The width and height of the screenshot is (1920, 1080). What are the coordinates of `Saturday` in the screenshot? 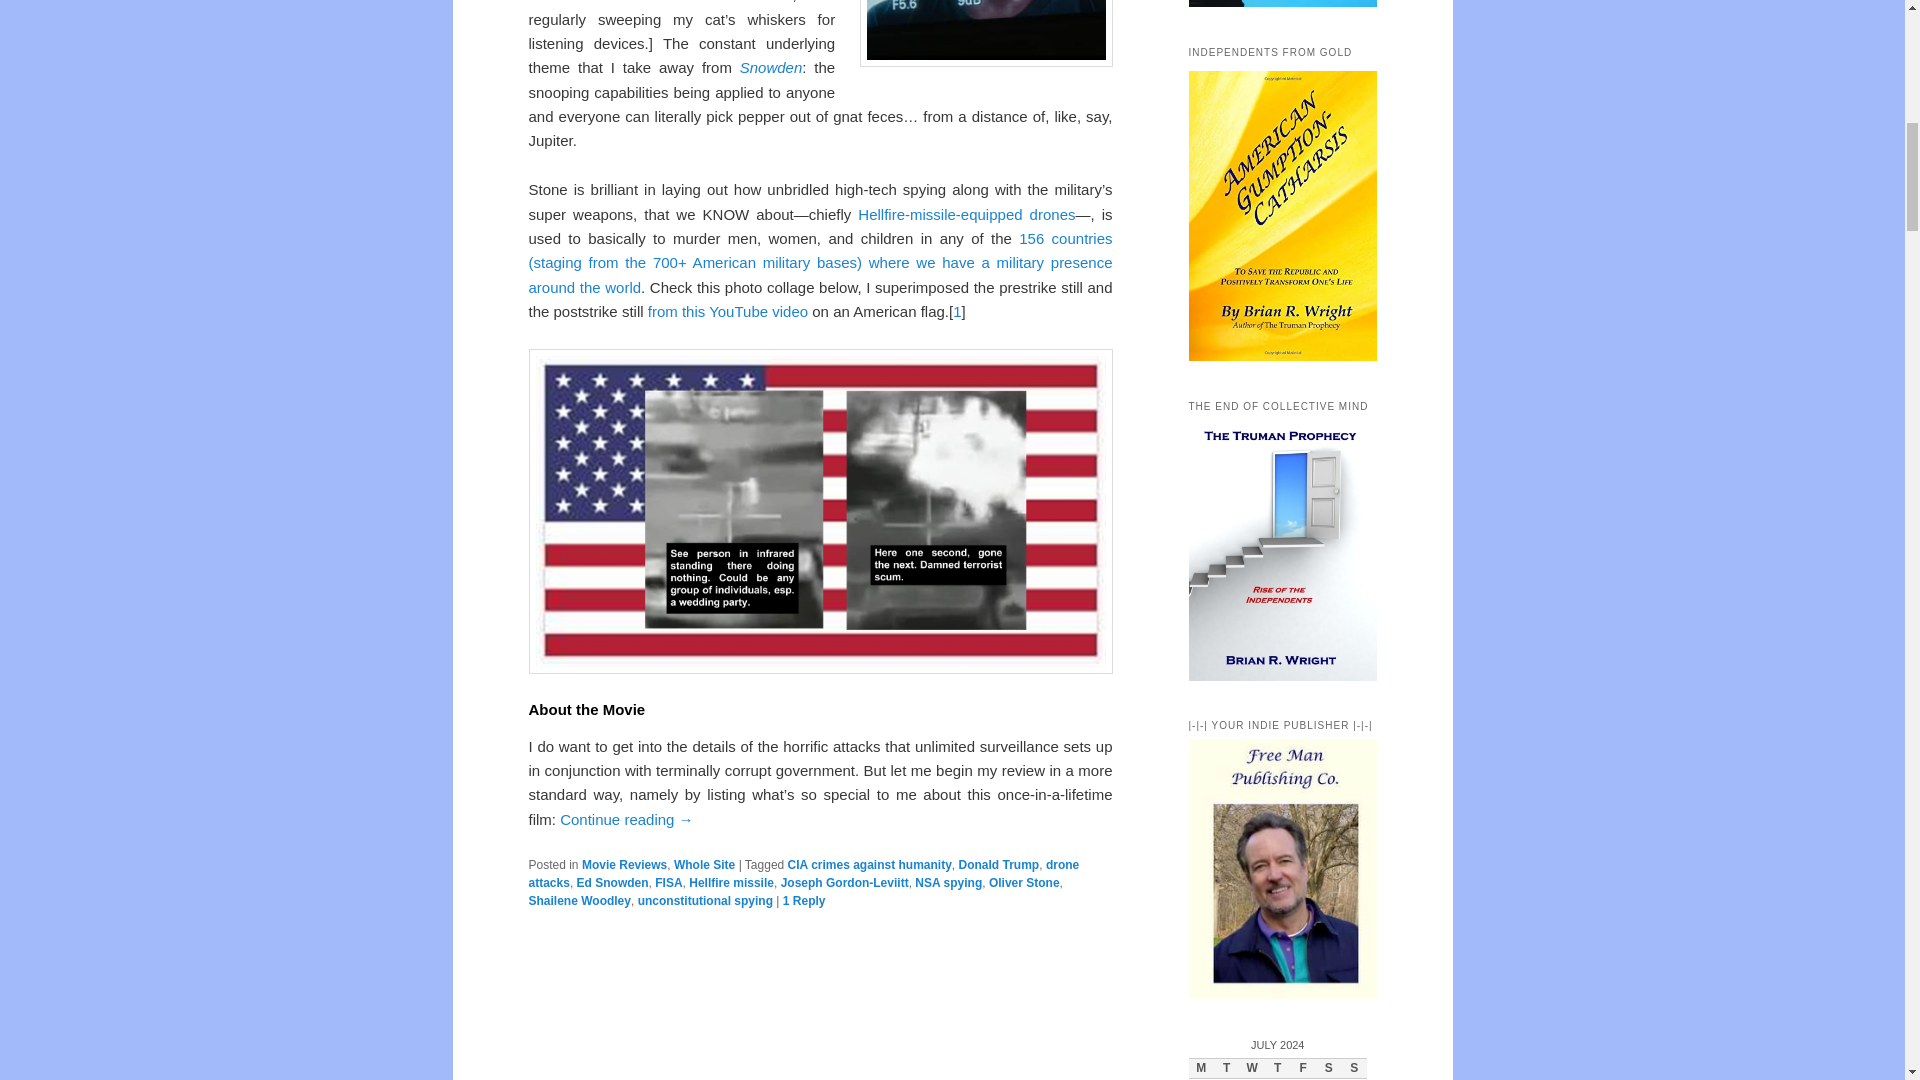 It's located at (1328, 1069).